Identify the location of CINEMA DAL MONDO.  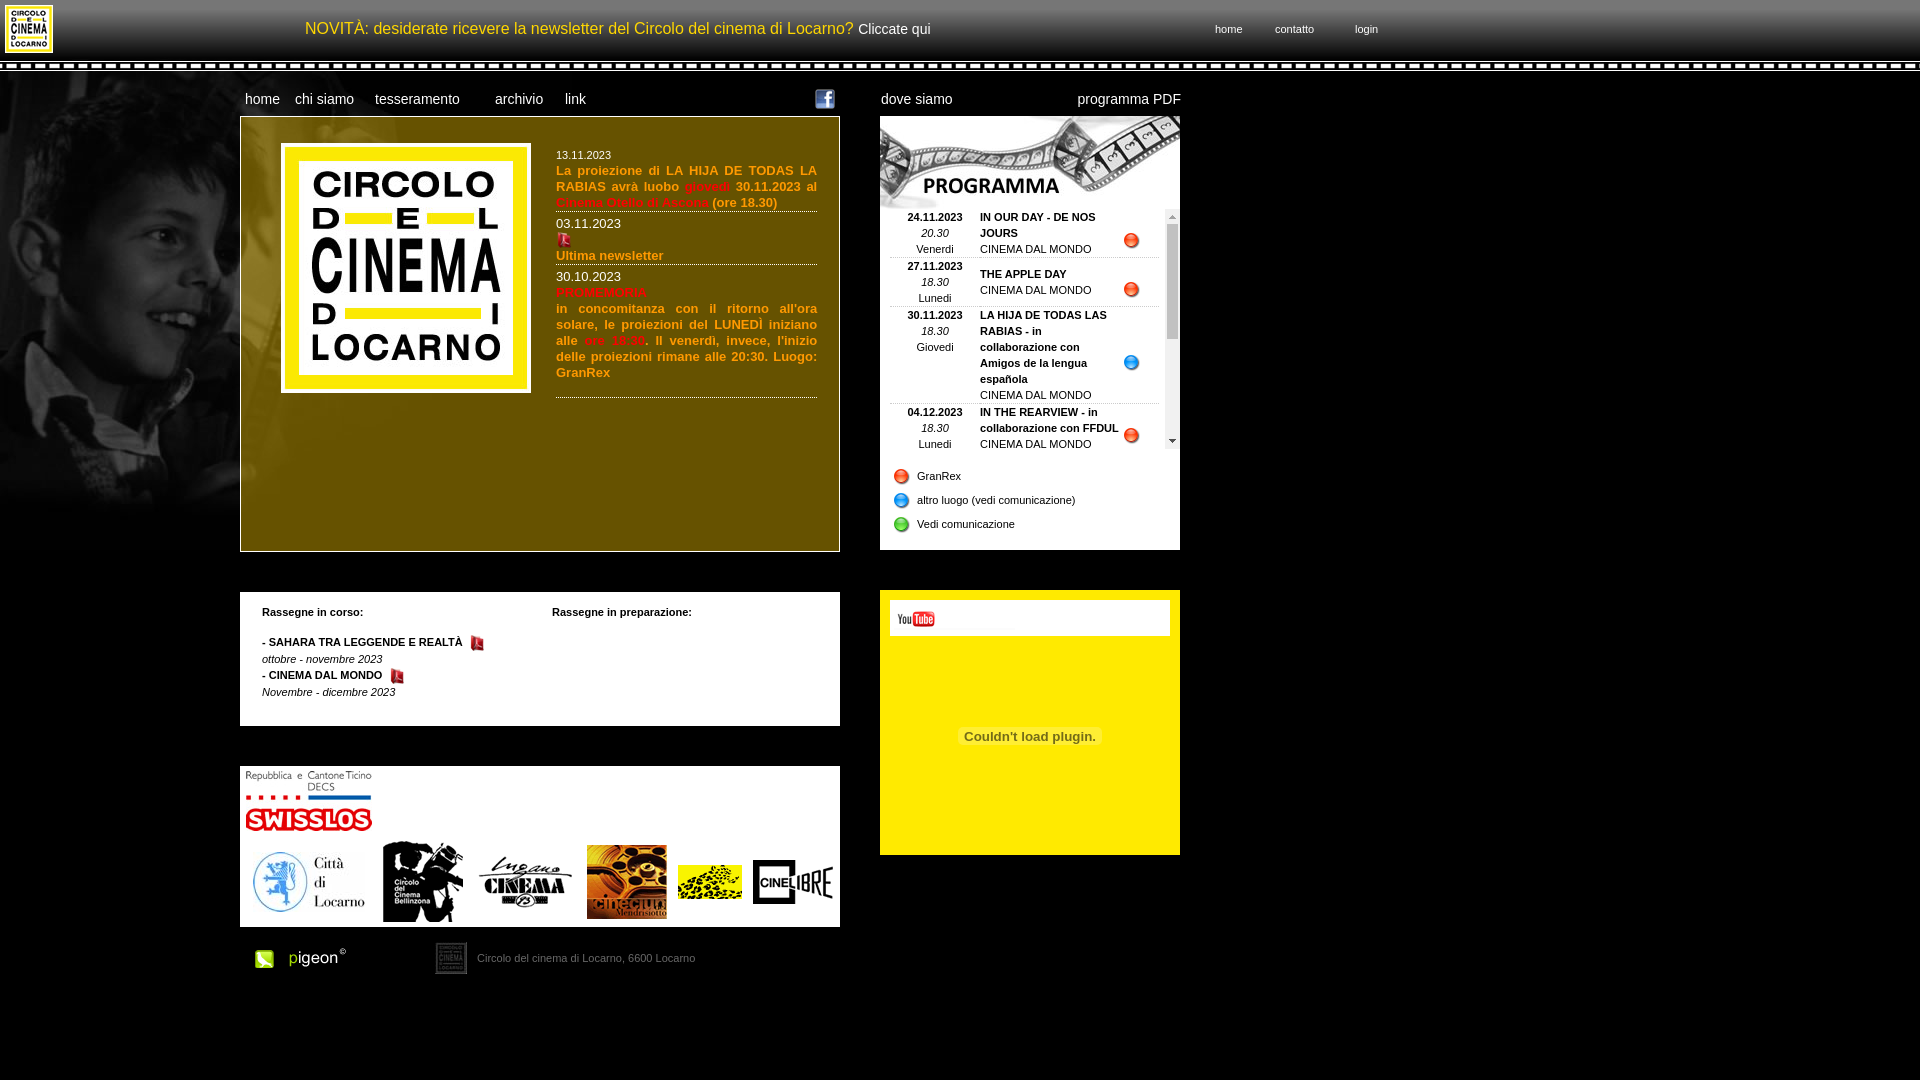
(1035, 623).